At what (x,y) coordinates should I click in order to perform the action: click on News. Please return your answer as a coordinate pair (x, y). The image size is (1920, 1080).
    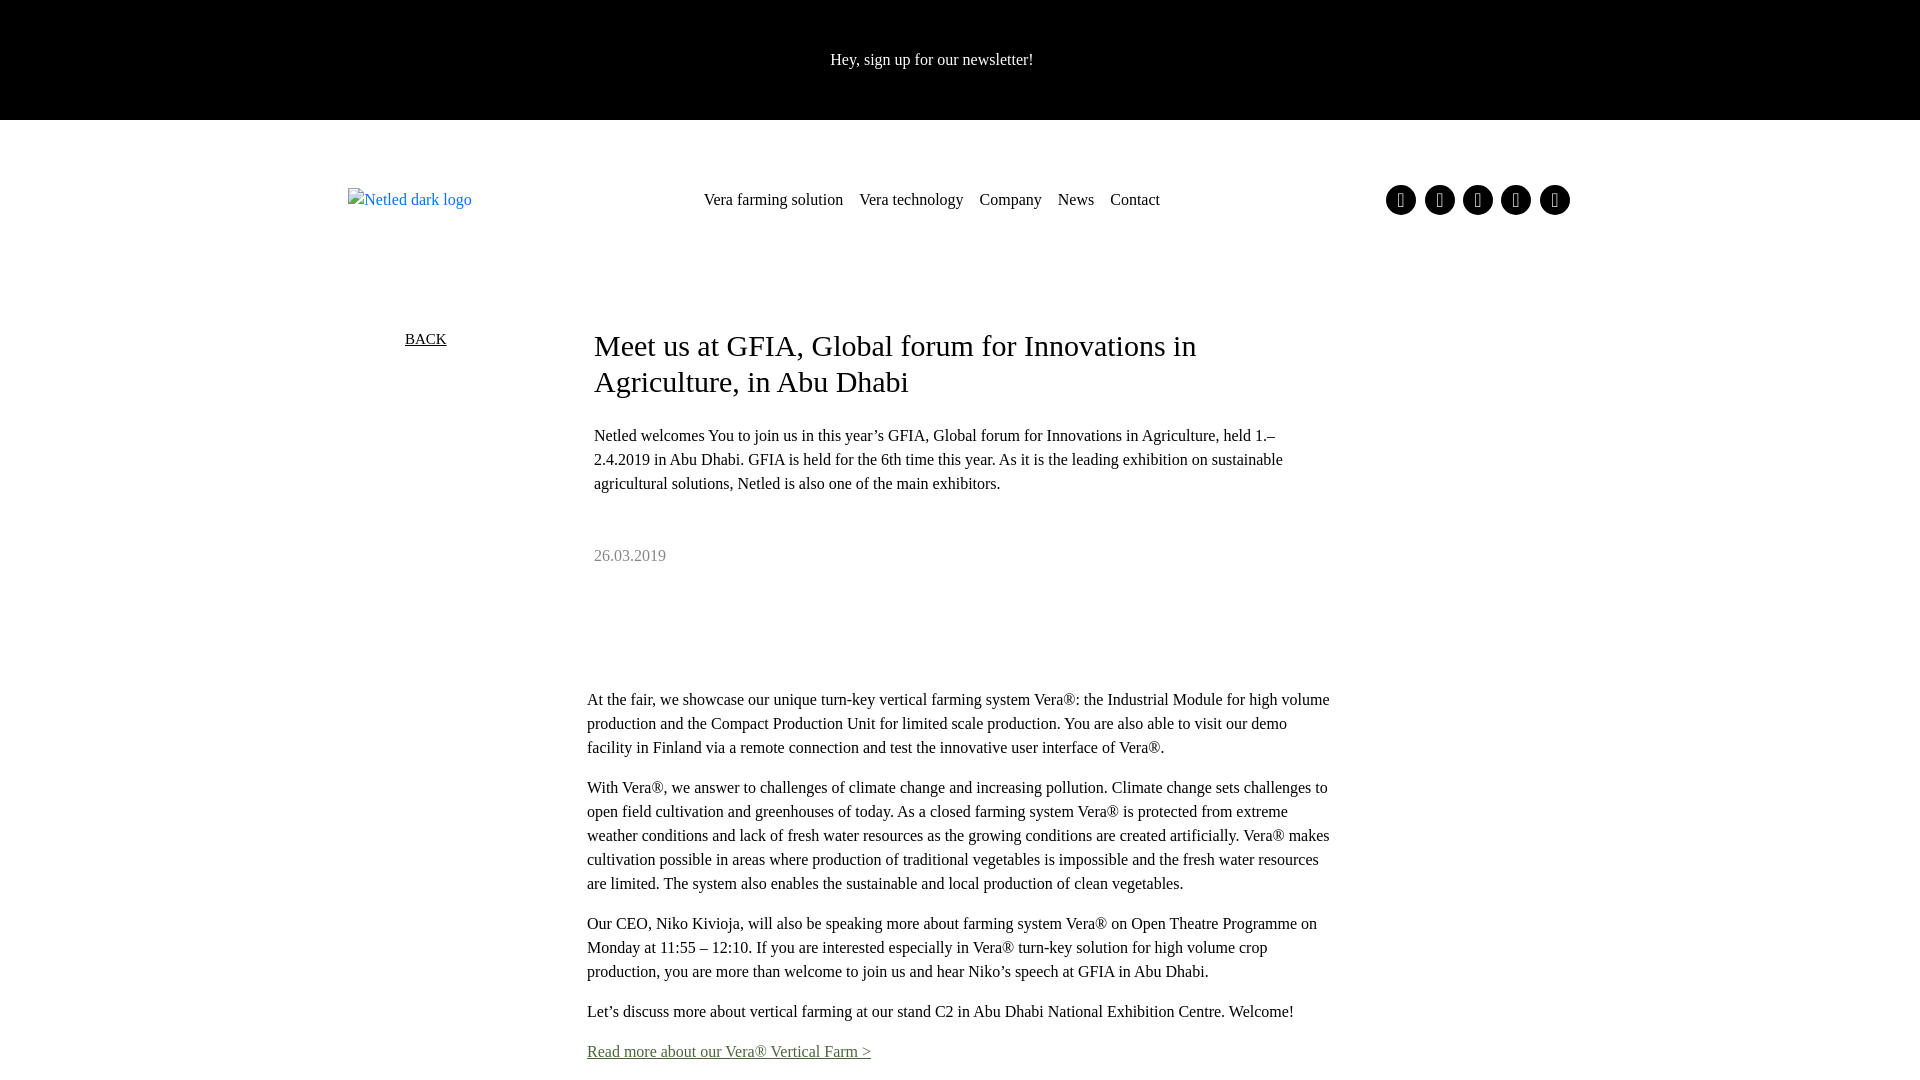
    Looking at the image, I should click on (1076, 199).